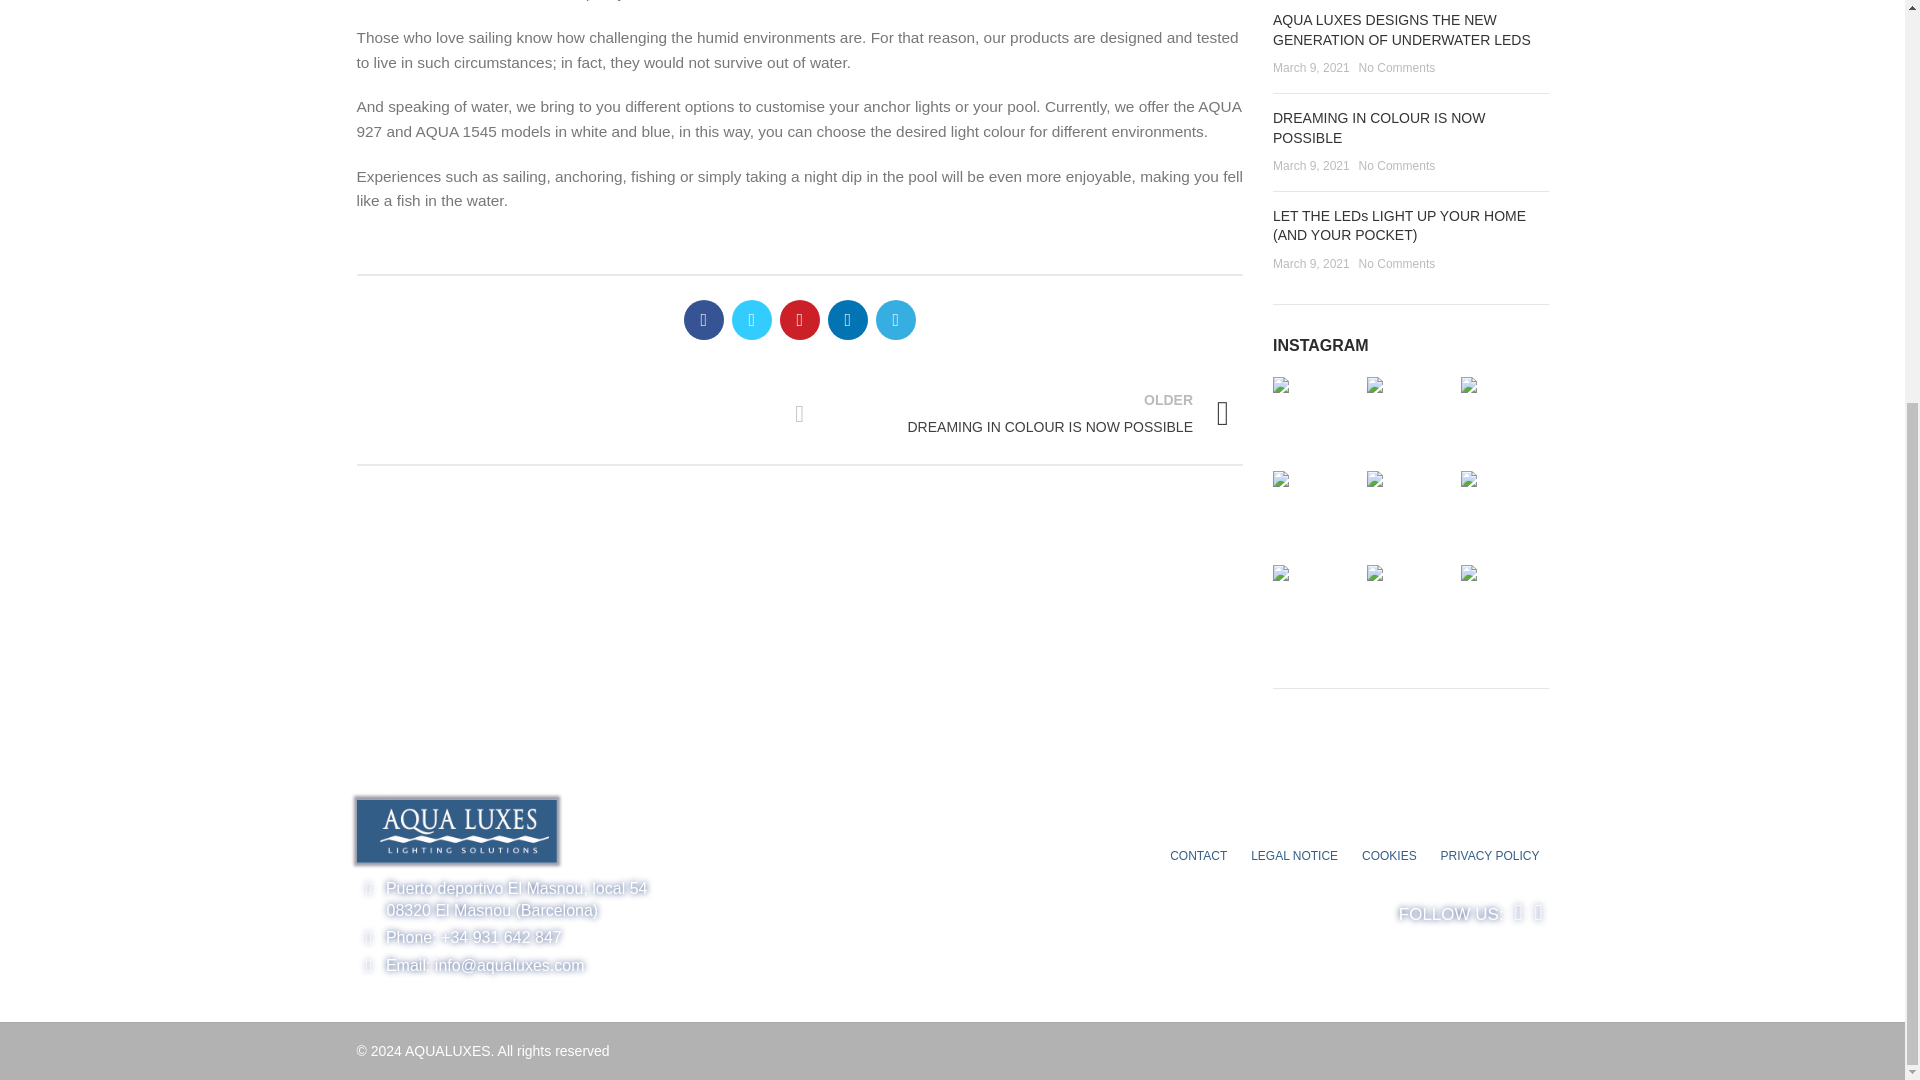 This screenshot has width=1920, height=1080. Describe the element at coordinates (800, 413) in the screenshot. I see `Permalink to DREAMING IN COLOUR IS NOW POSSIBLE` at that location.